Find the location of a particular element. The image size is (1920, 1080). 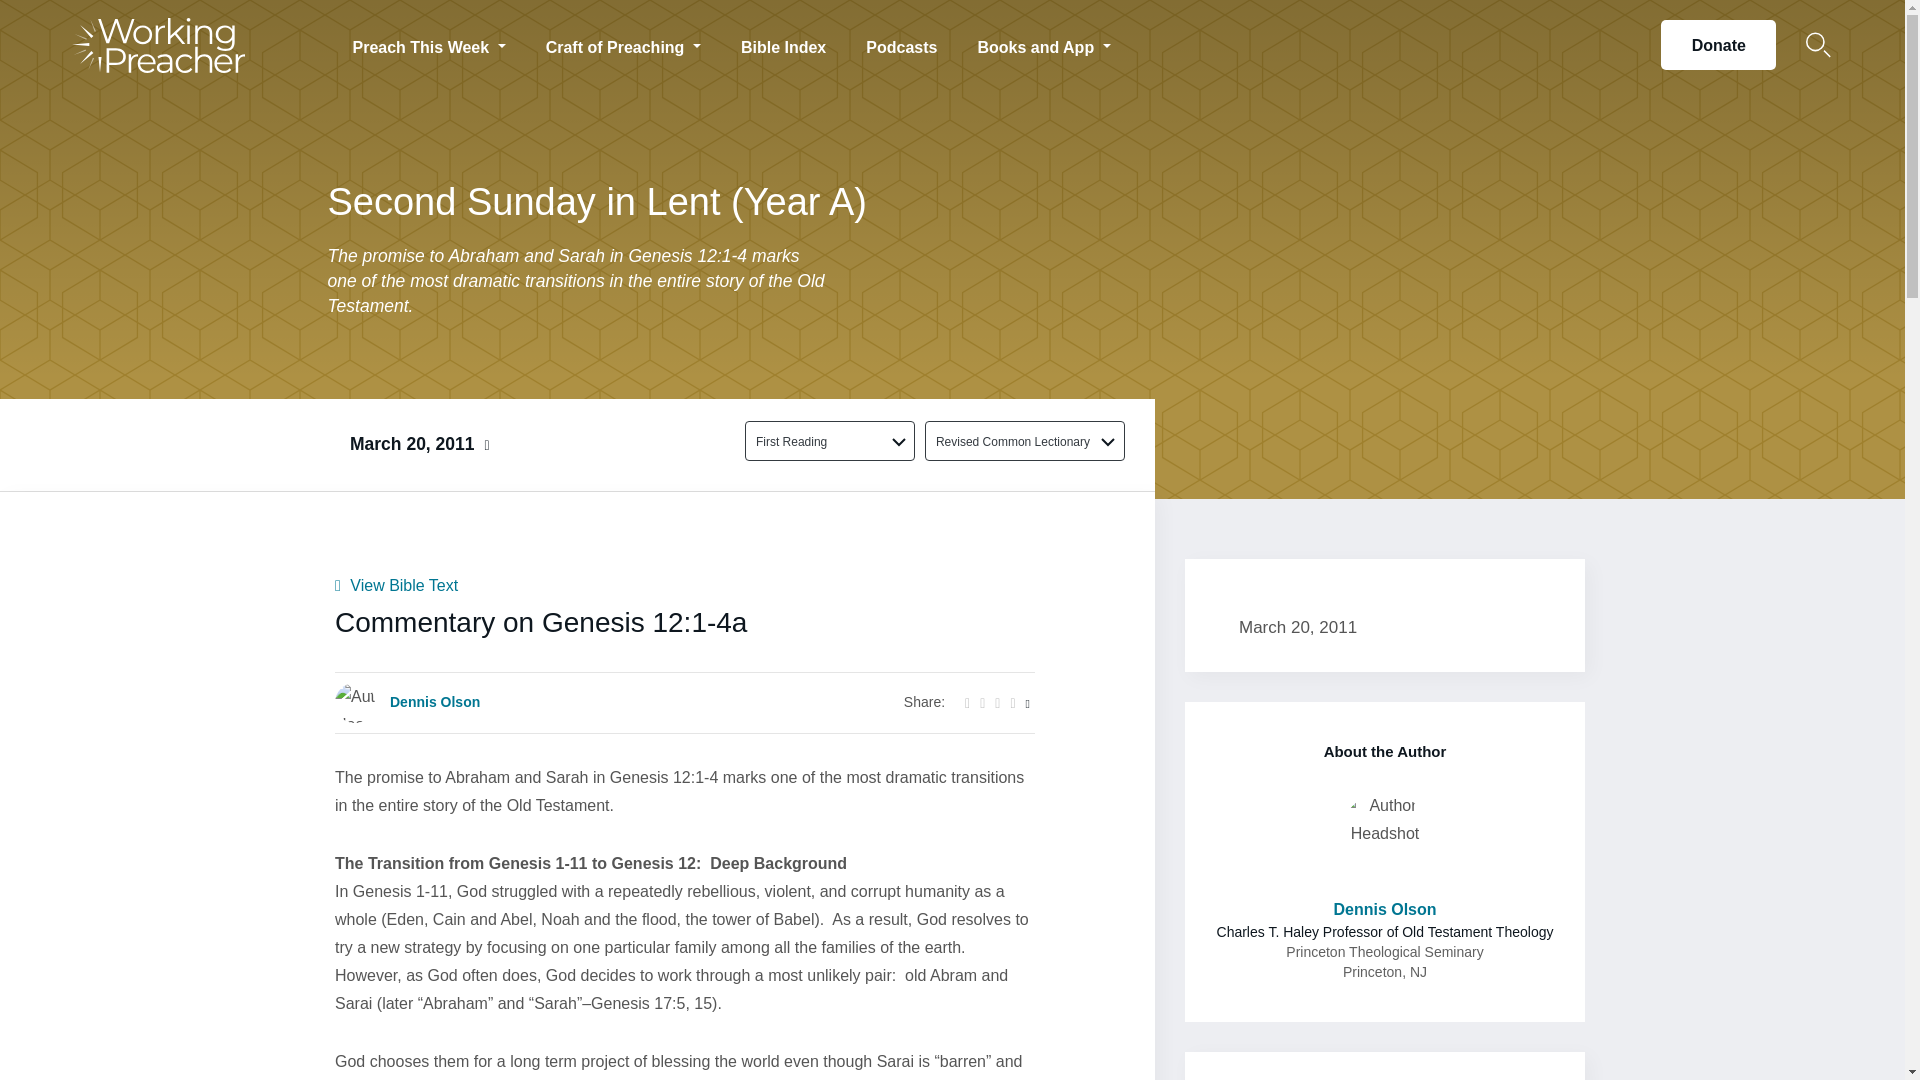

Preach This Week is located at coordinates (428, 44).